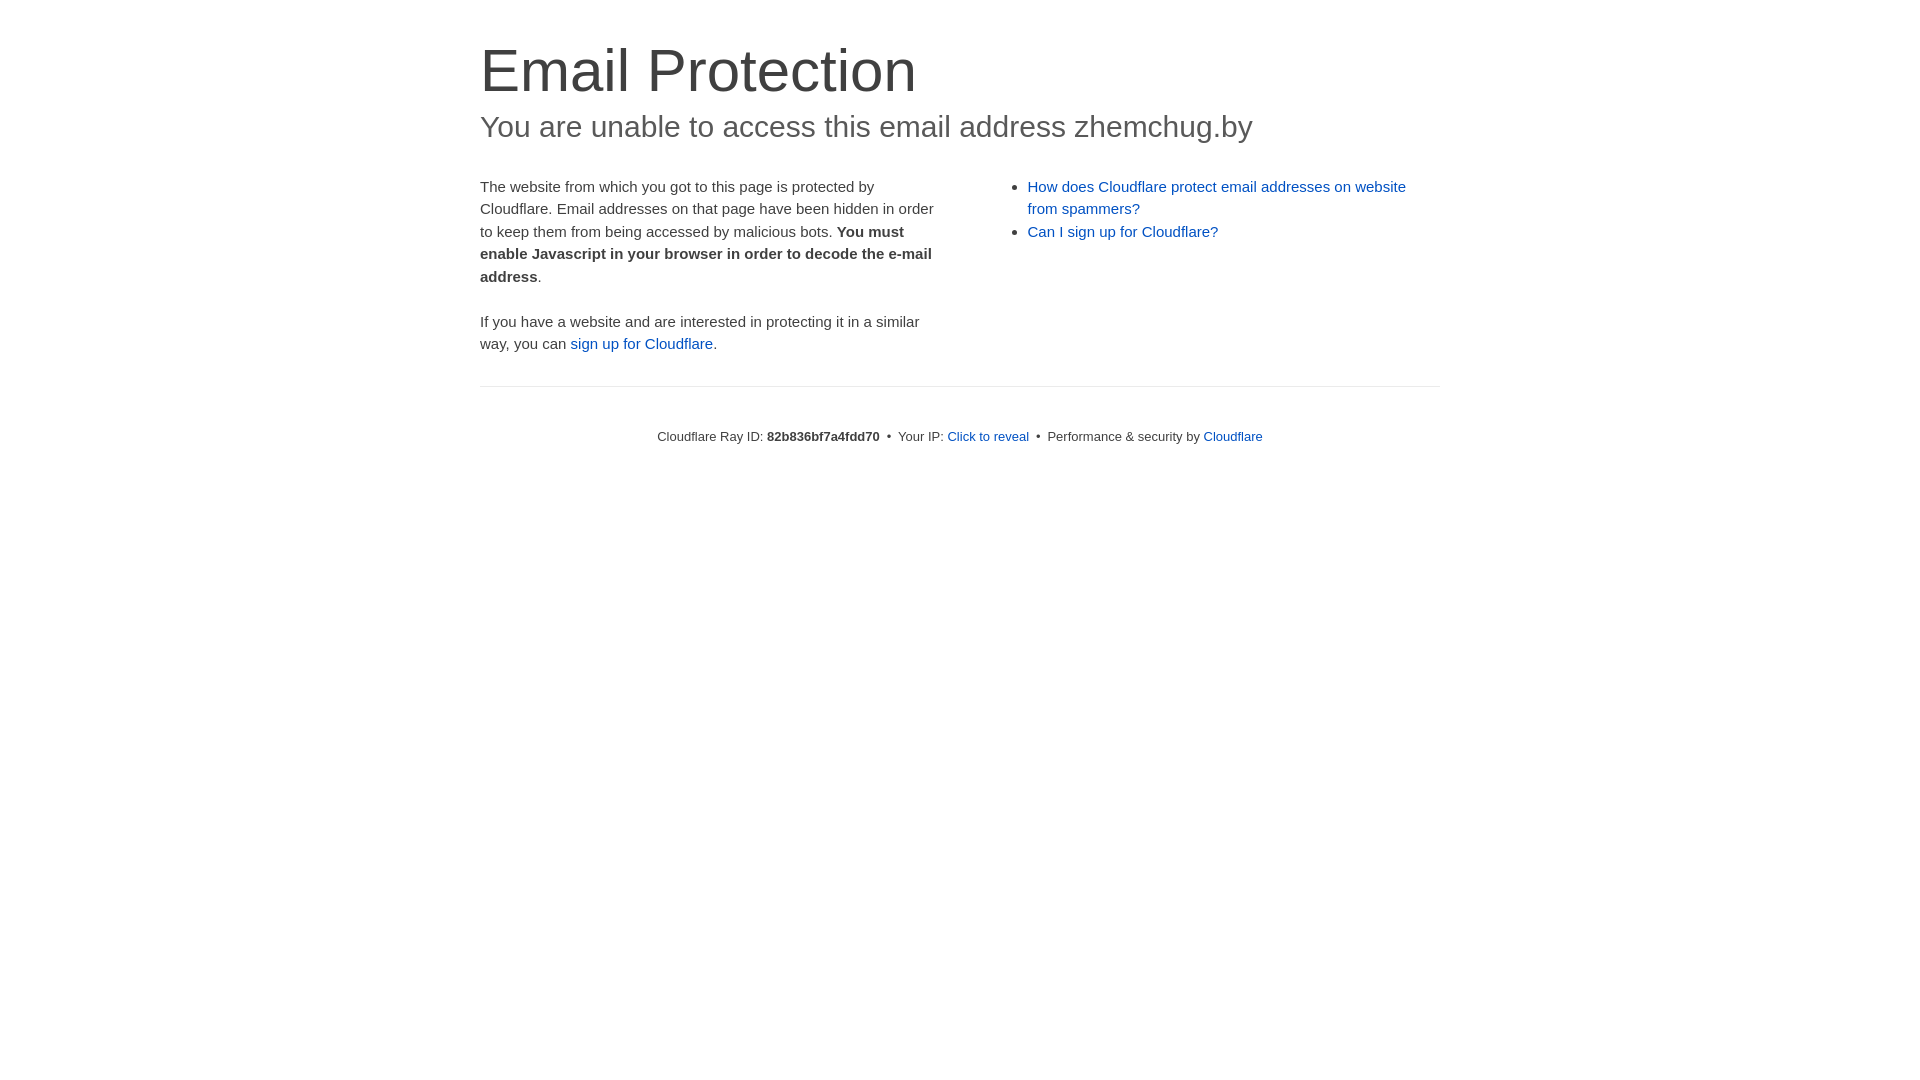 Image resolution: width=1920 pixels, height=1080 pixels. Describe the element at coordinates (988, 436) in the screenshot. I see `Click to reveal` at that location.